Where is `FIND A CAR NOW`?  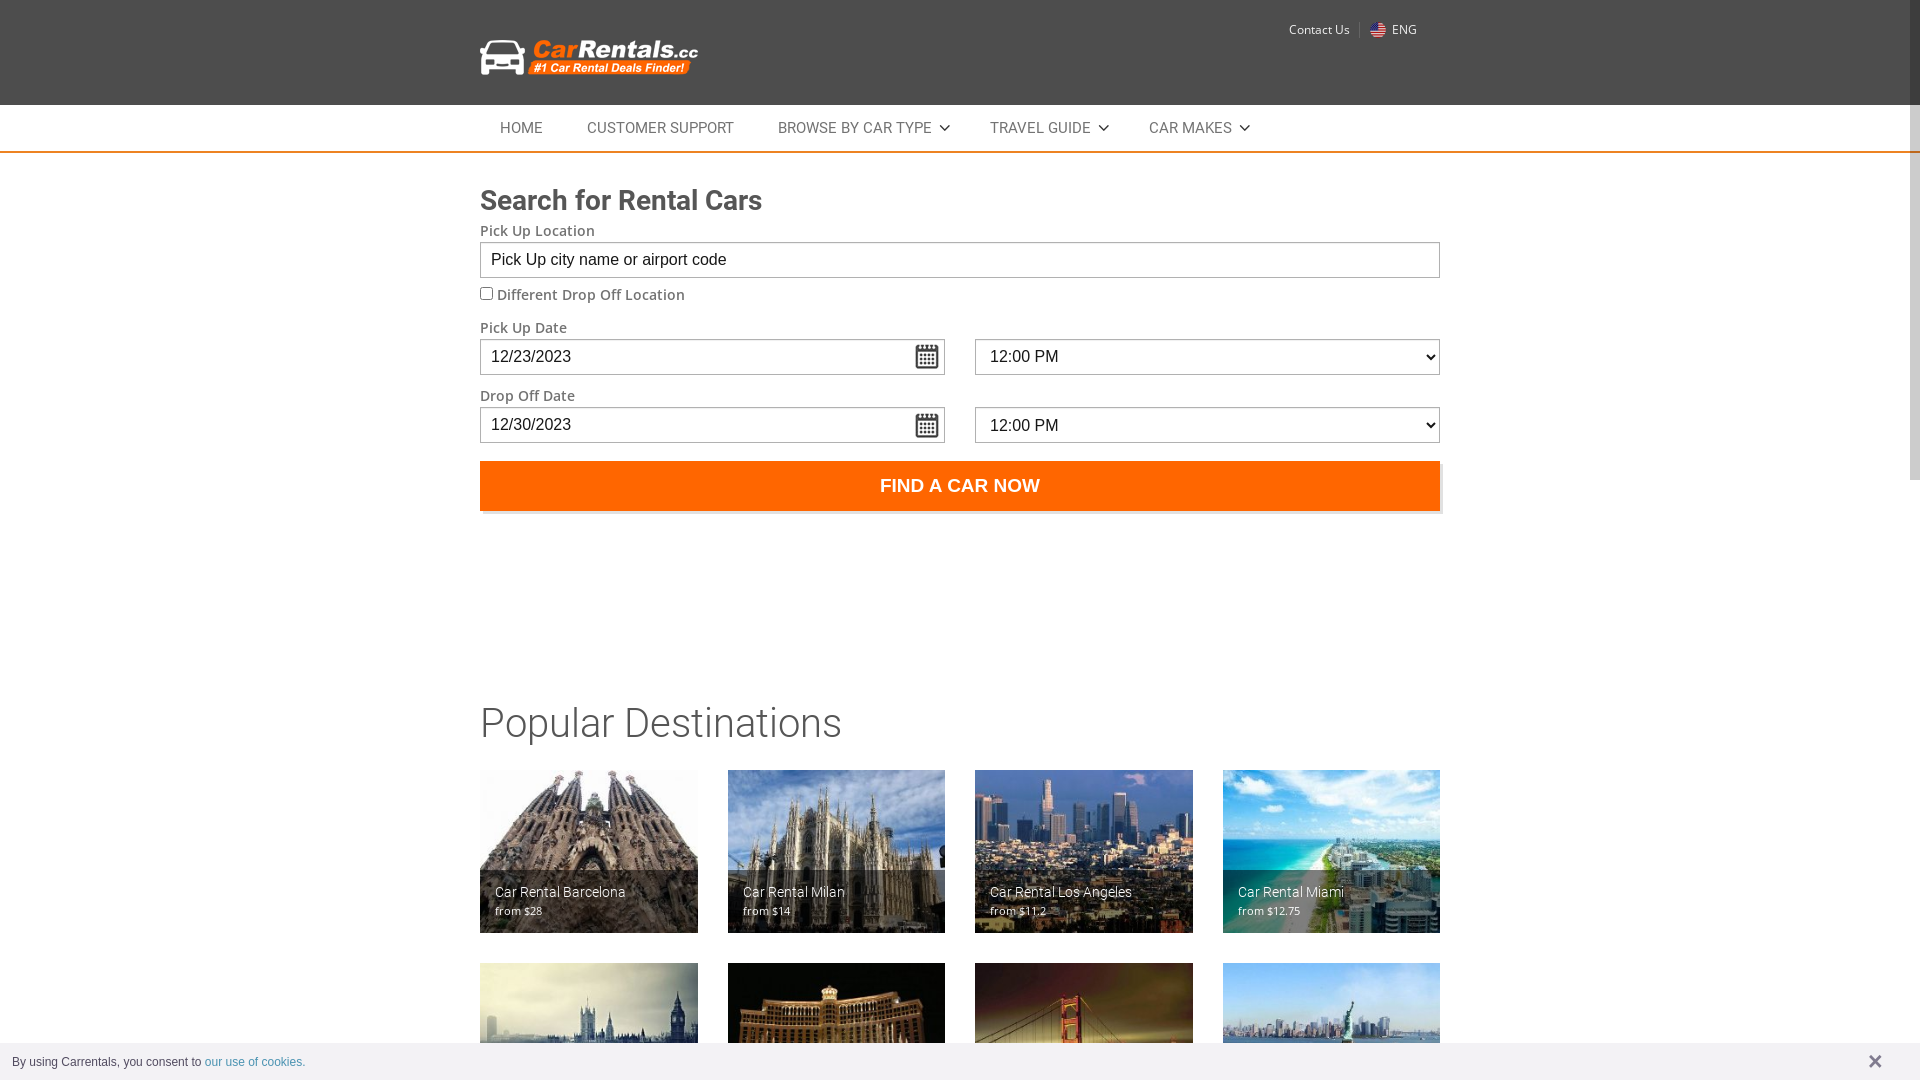 FIND A CAR NOW is located at coordinates (960, 486).